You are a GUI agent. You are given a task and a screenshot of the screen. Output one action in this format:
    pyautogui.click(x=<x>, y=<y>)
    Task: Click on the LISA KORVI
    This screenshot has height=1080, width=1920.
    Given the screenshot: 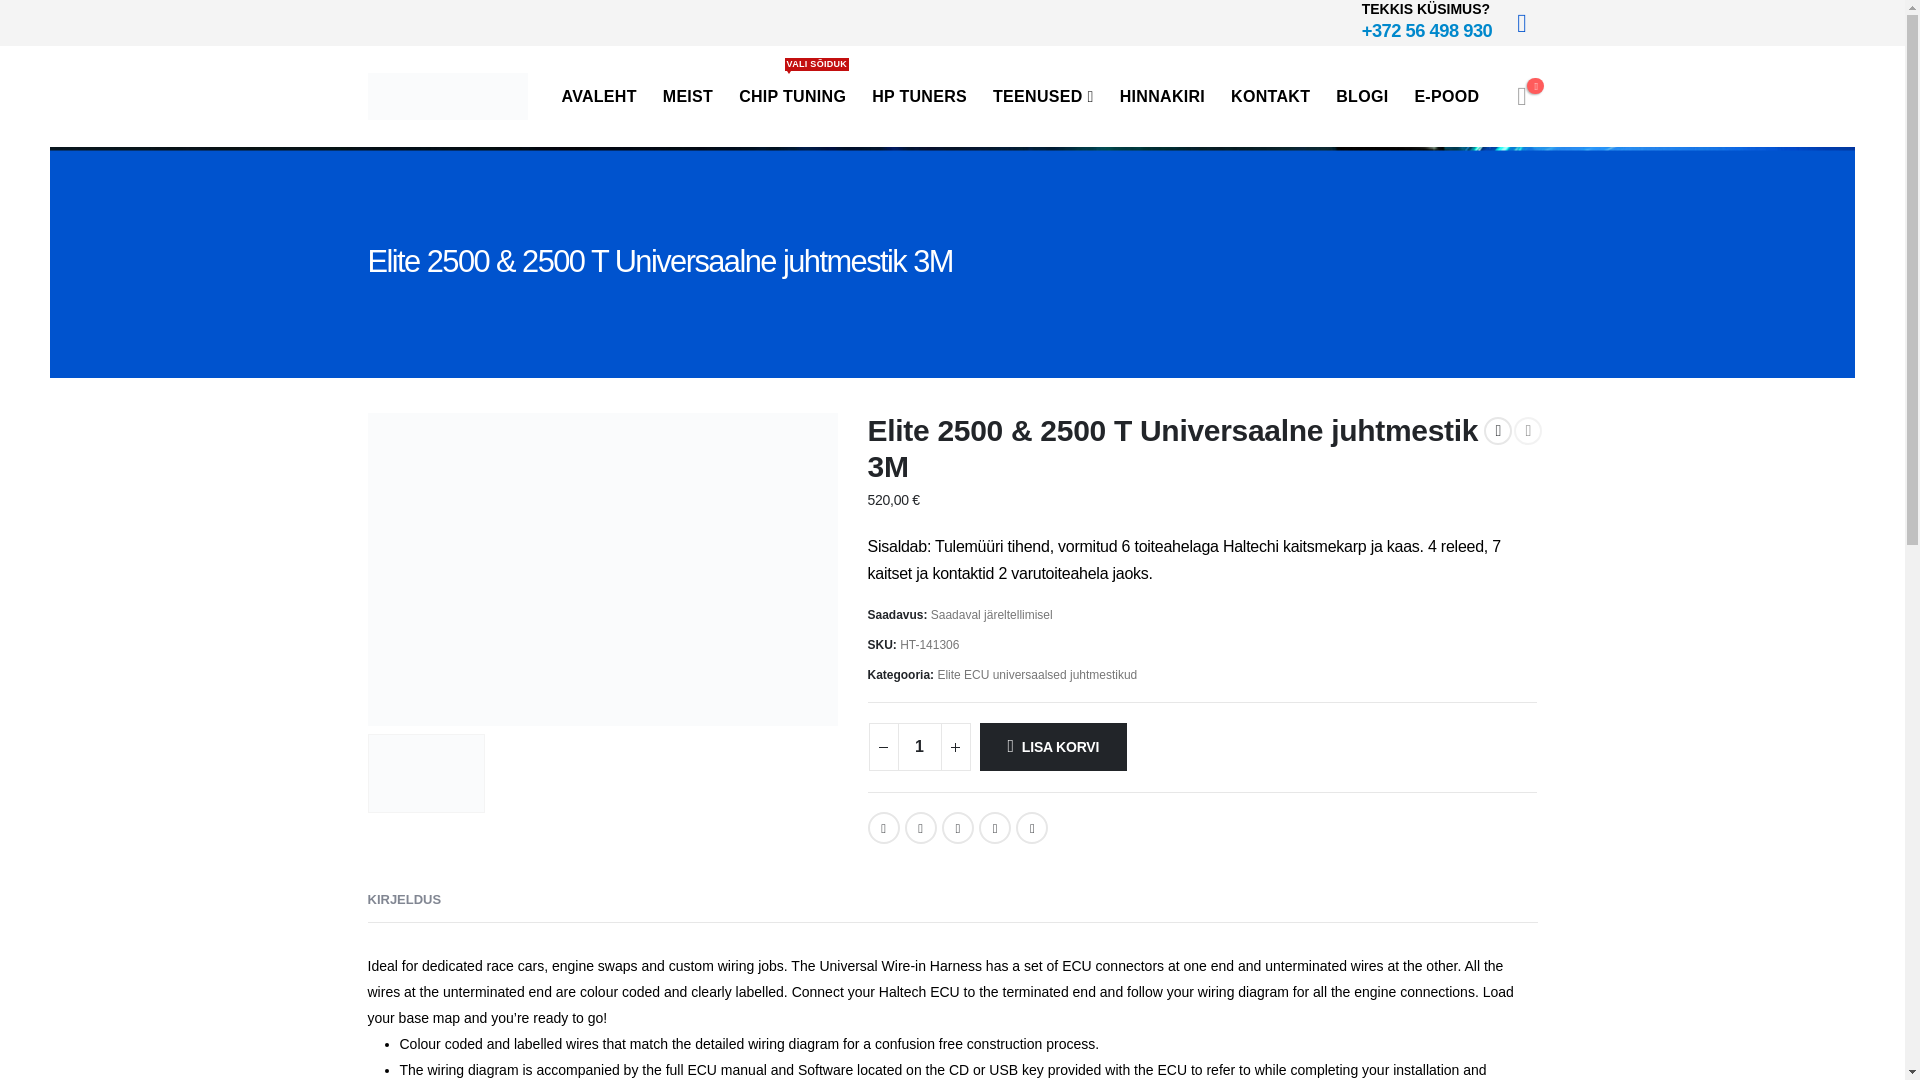 What is the action you would take?
    pyautogui.click(x=1054, y=746)
    